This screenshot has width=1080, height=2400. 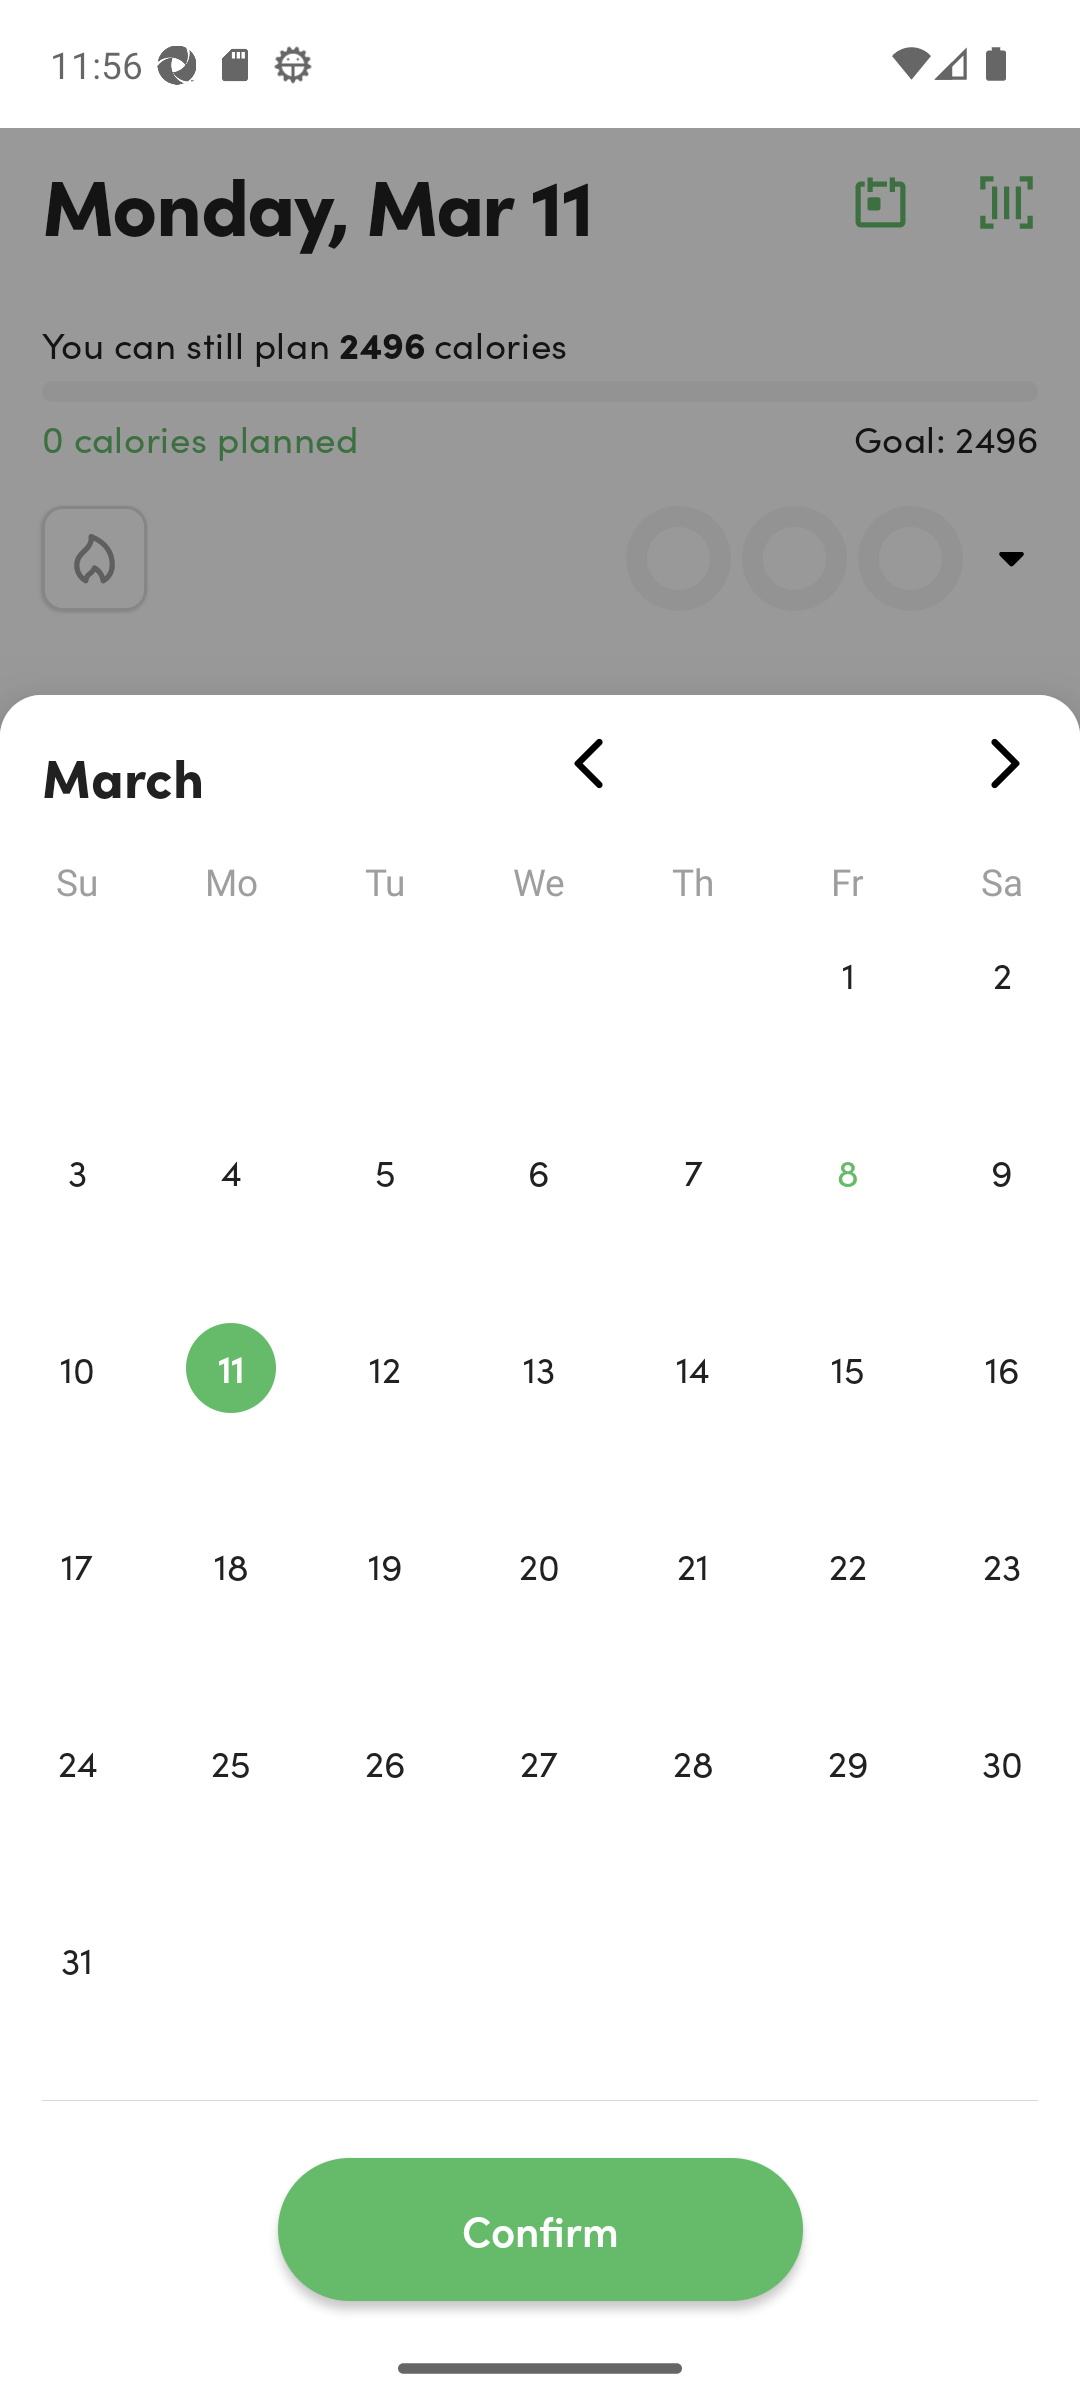 I want to click on 17, so click(x=77, y=1608).